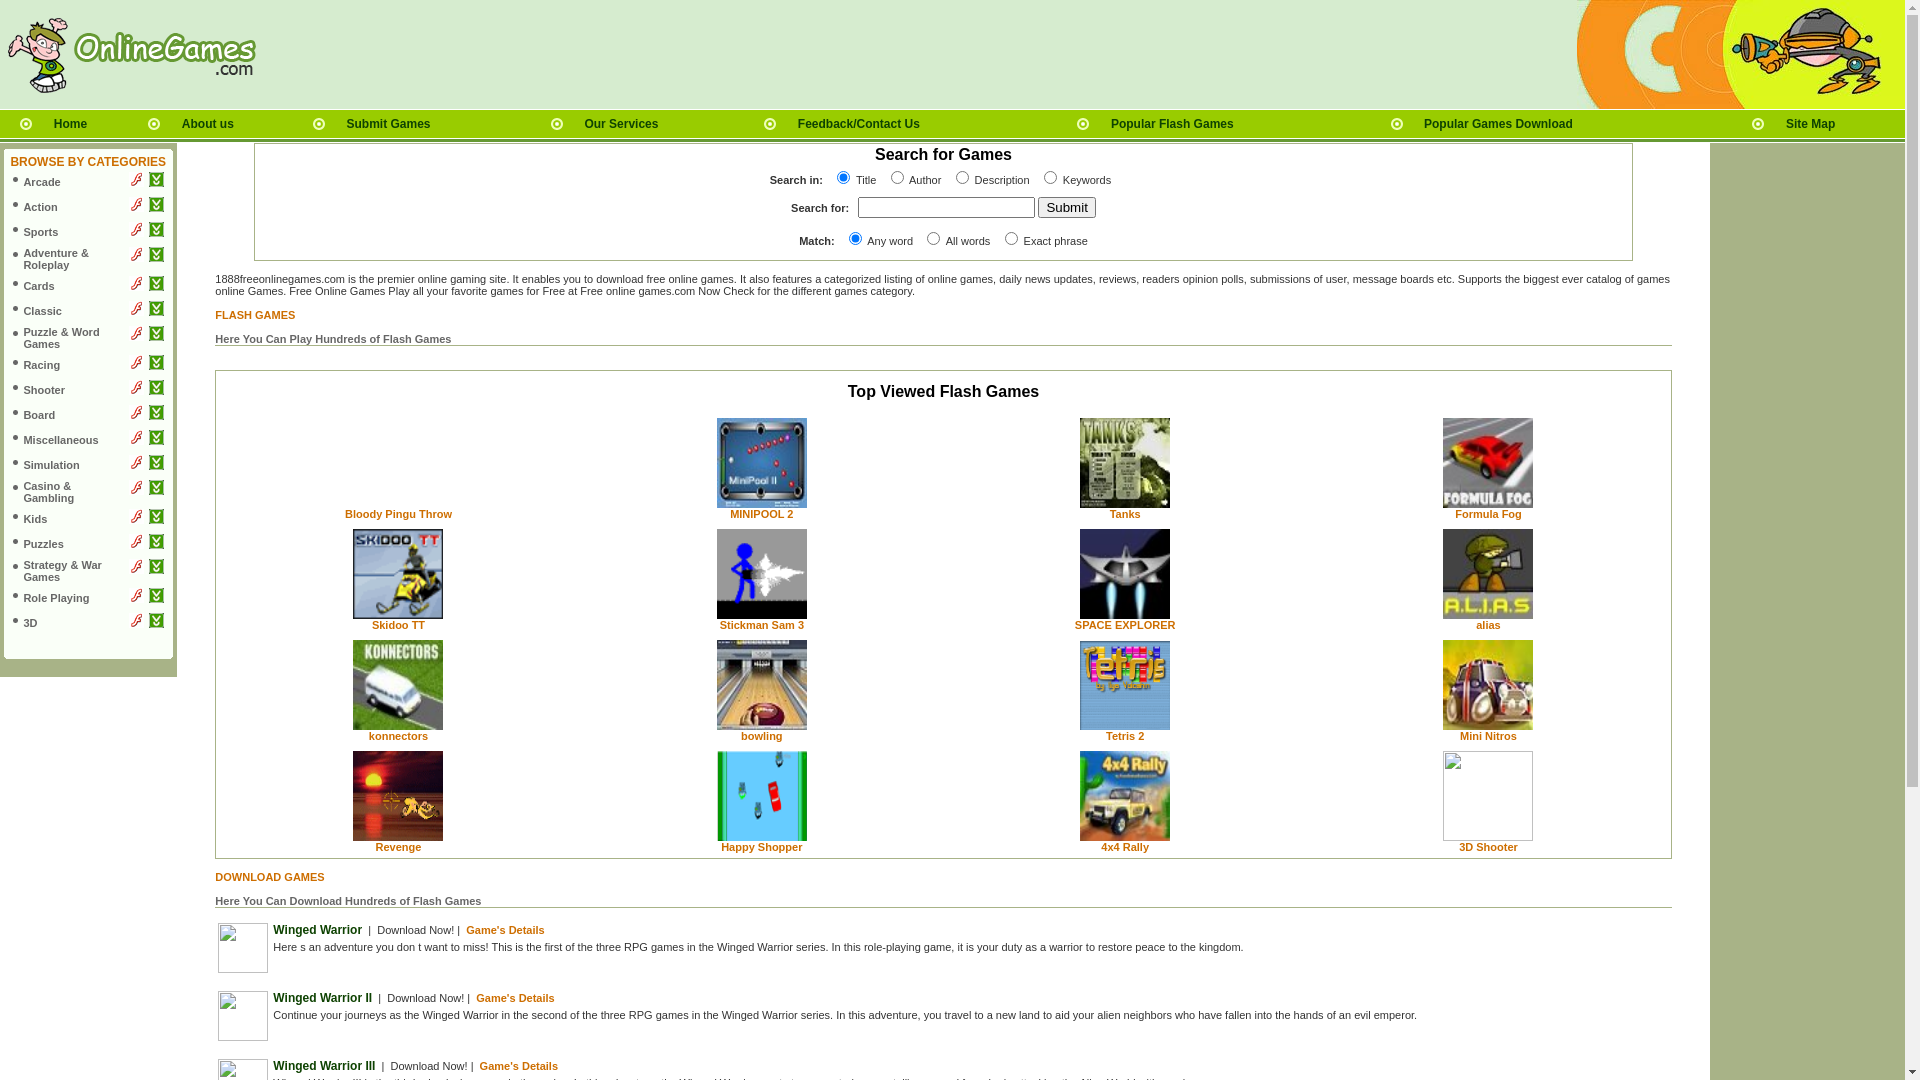 The image size is (1920, 1080). I want to click on Download Cards Games, so click(156, 287).